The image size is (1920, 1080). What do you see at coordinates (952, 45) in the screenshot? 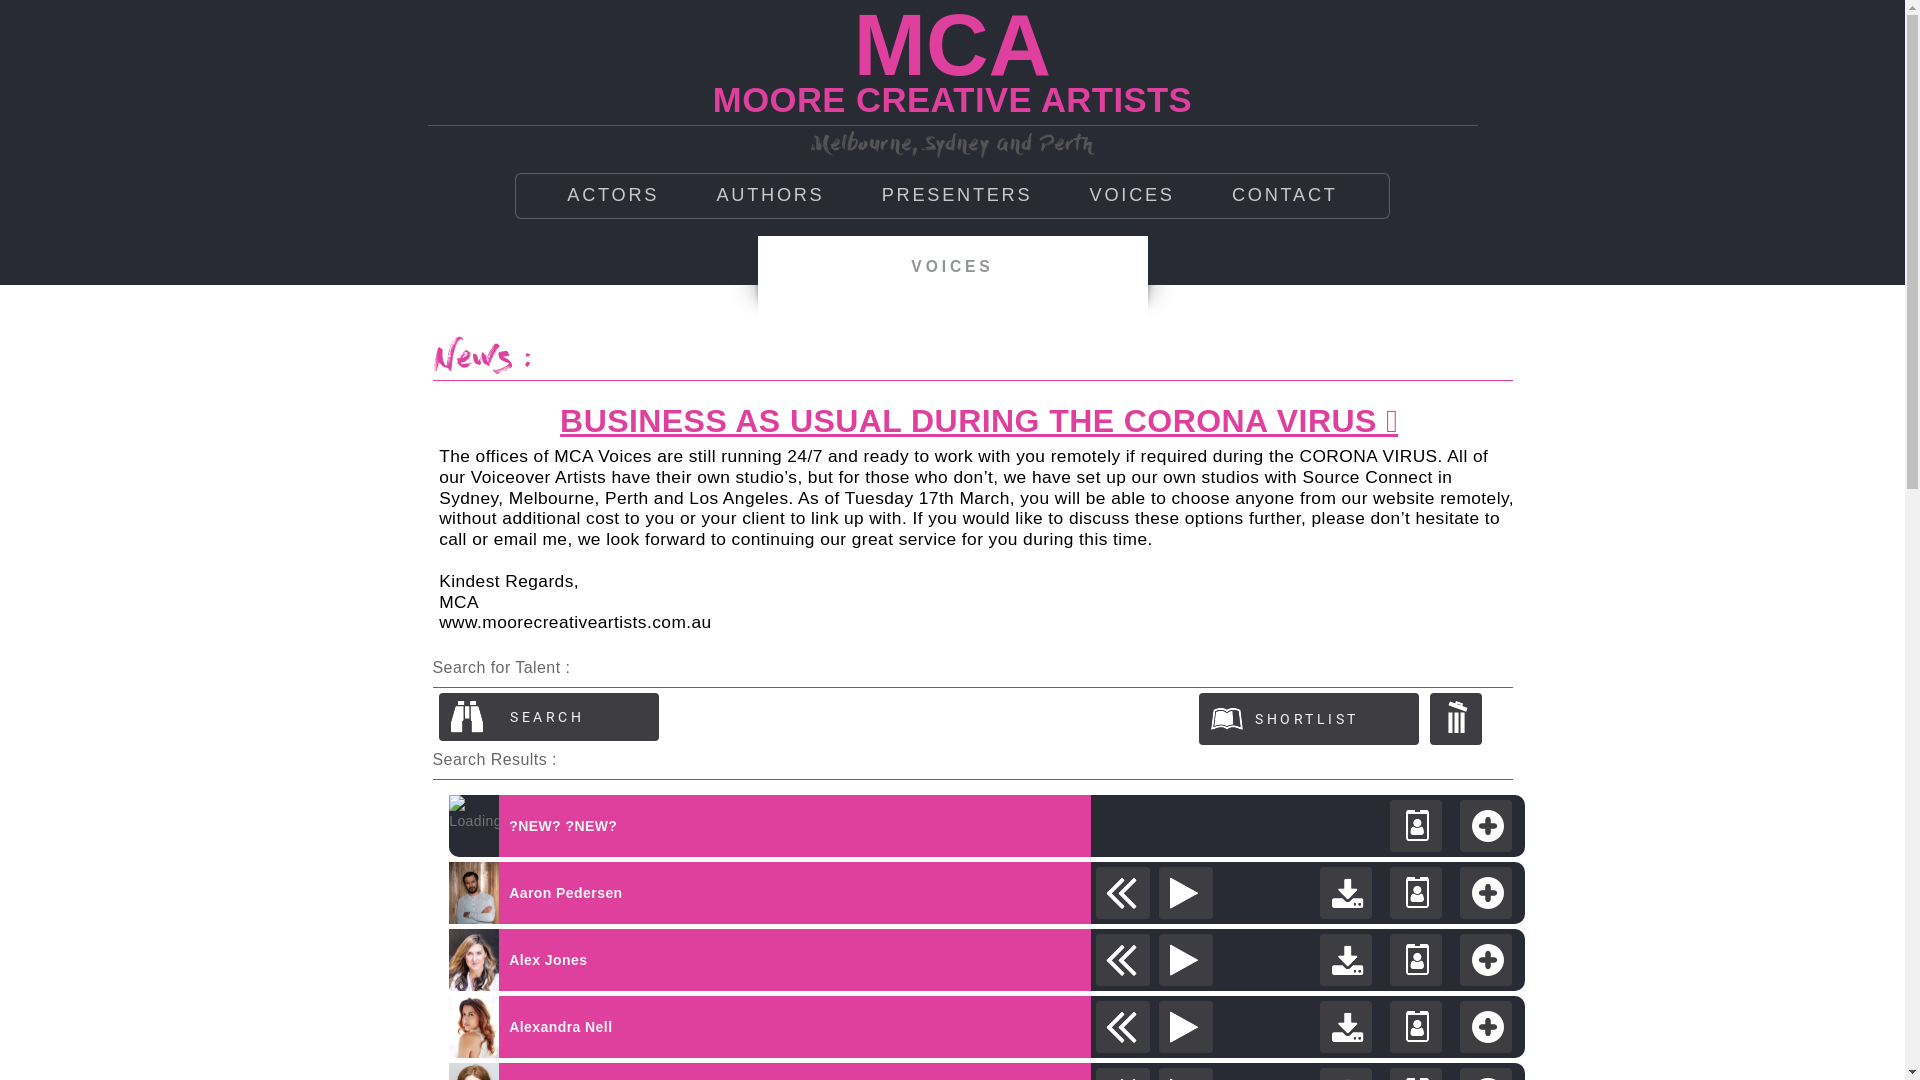
I see `MCA` at bounding box center [952, 45].